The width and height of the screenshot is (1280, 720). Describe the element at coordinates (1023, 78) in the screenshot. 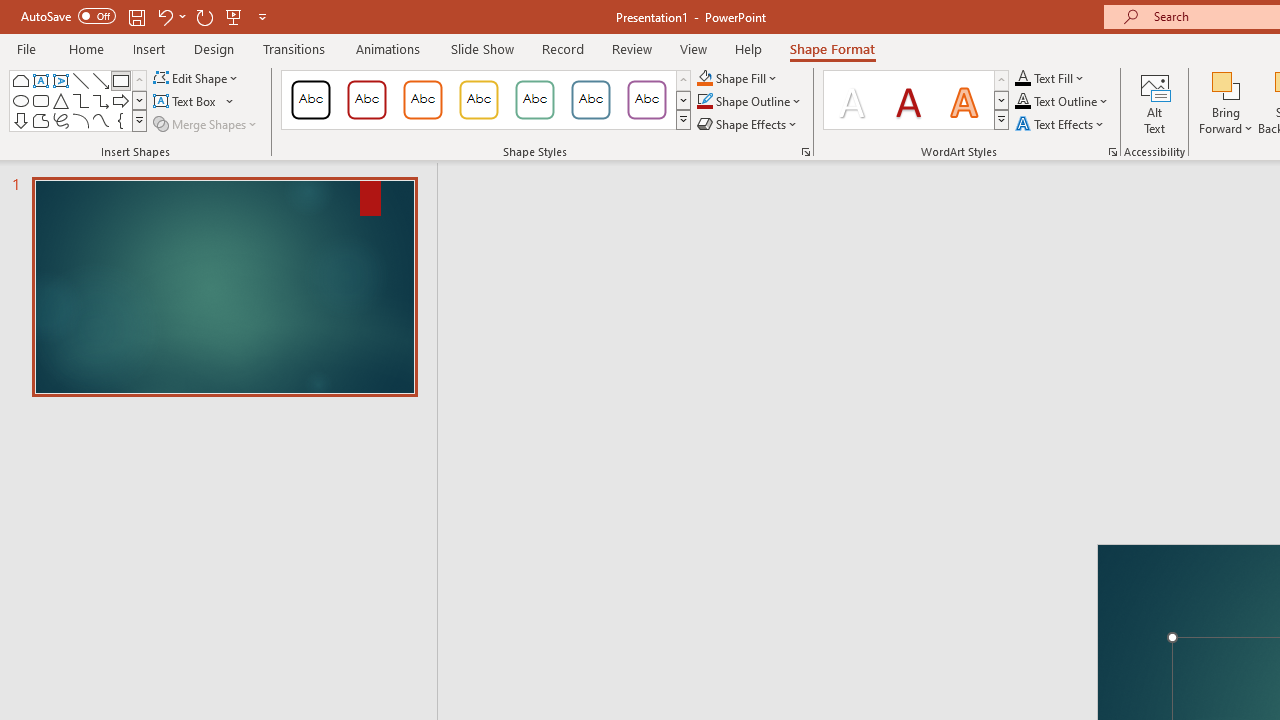

I see `Text Fill RGB(0, 0, 0)` at that location.